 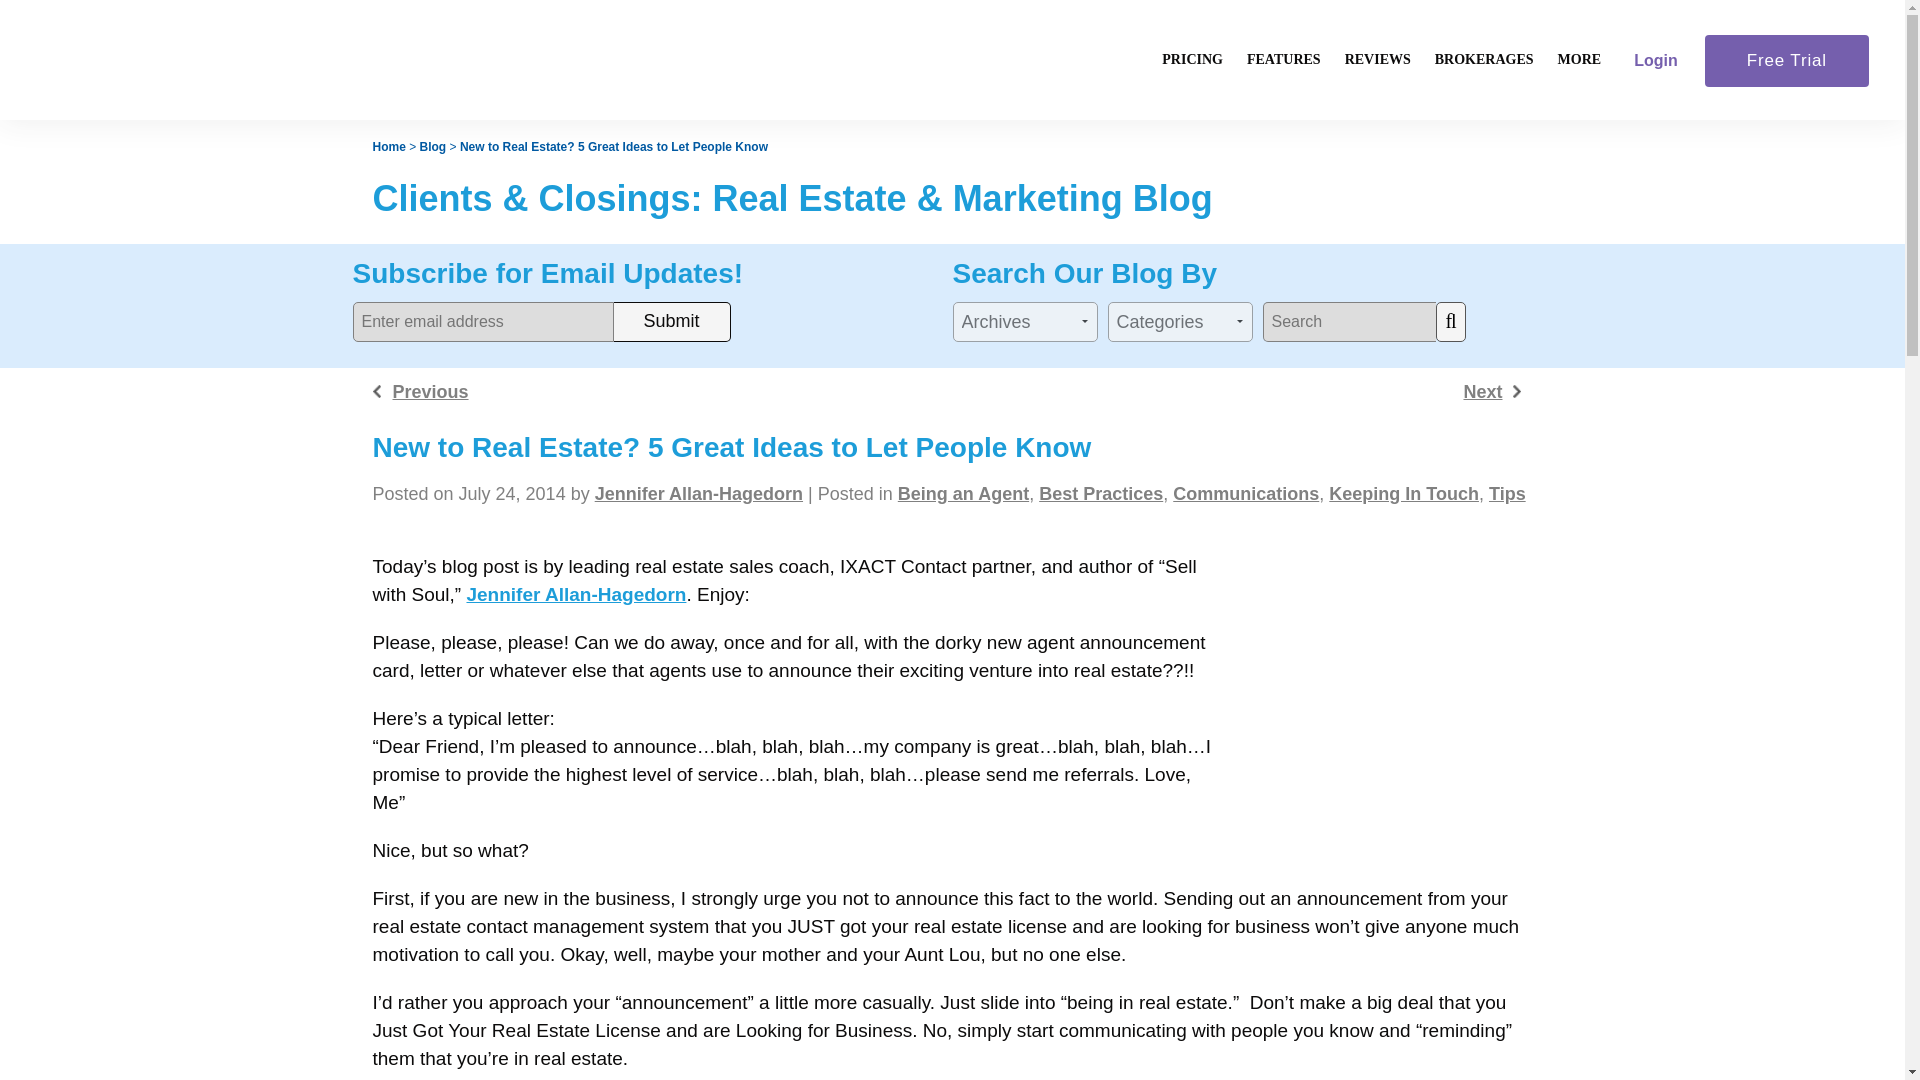 What do you see at coordinates (1579, 167) in the screenshot?
I see `Resources` at bounding box center [1579, 167].